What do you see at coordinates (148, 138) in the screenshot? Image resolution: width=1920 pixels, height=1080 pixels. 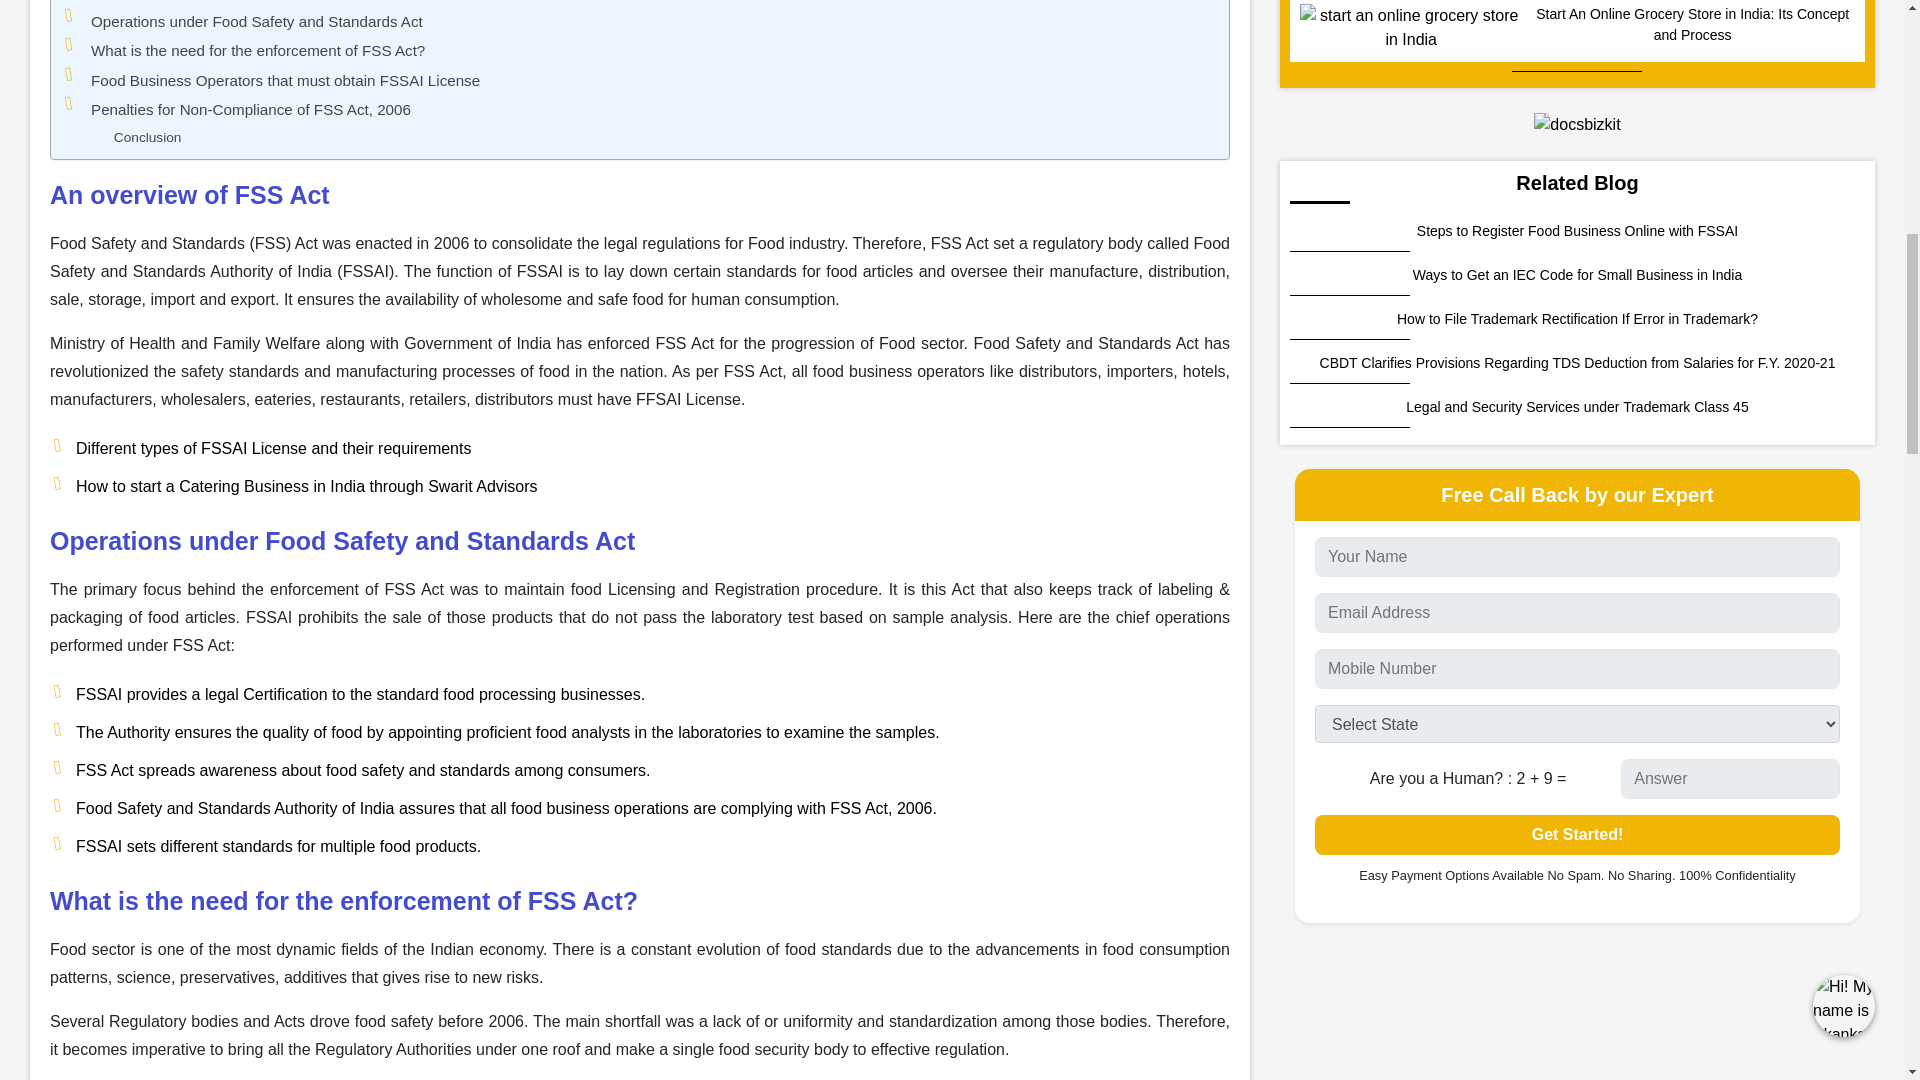 I see `An overview of FSS Act` at bounding box center [148, 138].